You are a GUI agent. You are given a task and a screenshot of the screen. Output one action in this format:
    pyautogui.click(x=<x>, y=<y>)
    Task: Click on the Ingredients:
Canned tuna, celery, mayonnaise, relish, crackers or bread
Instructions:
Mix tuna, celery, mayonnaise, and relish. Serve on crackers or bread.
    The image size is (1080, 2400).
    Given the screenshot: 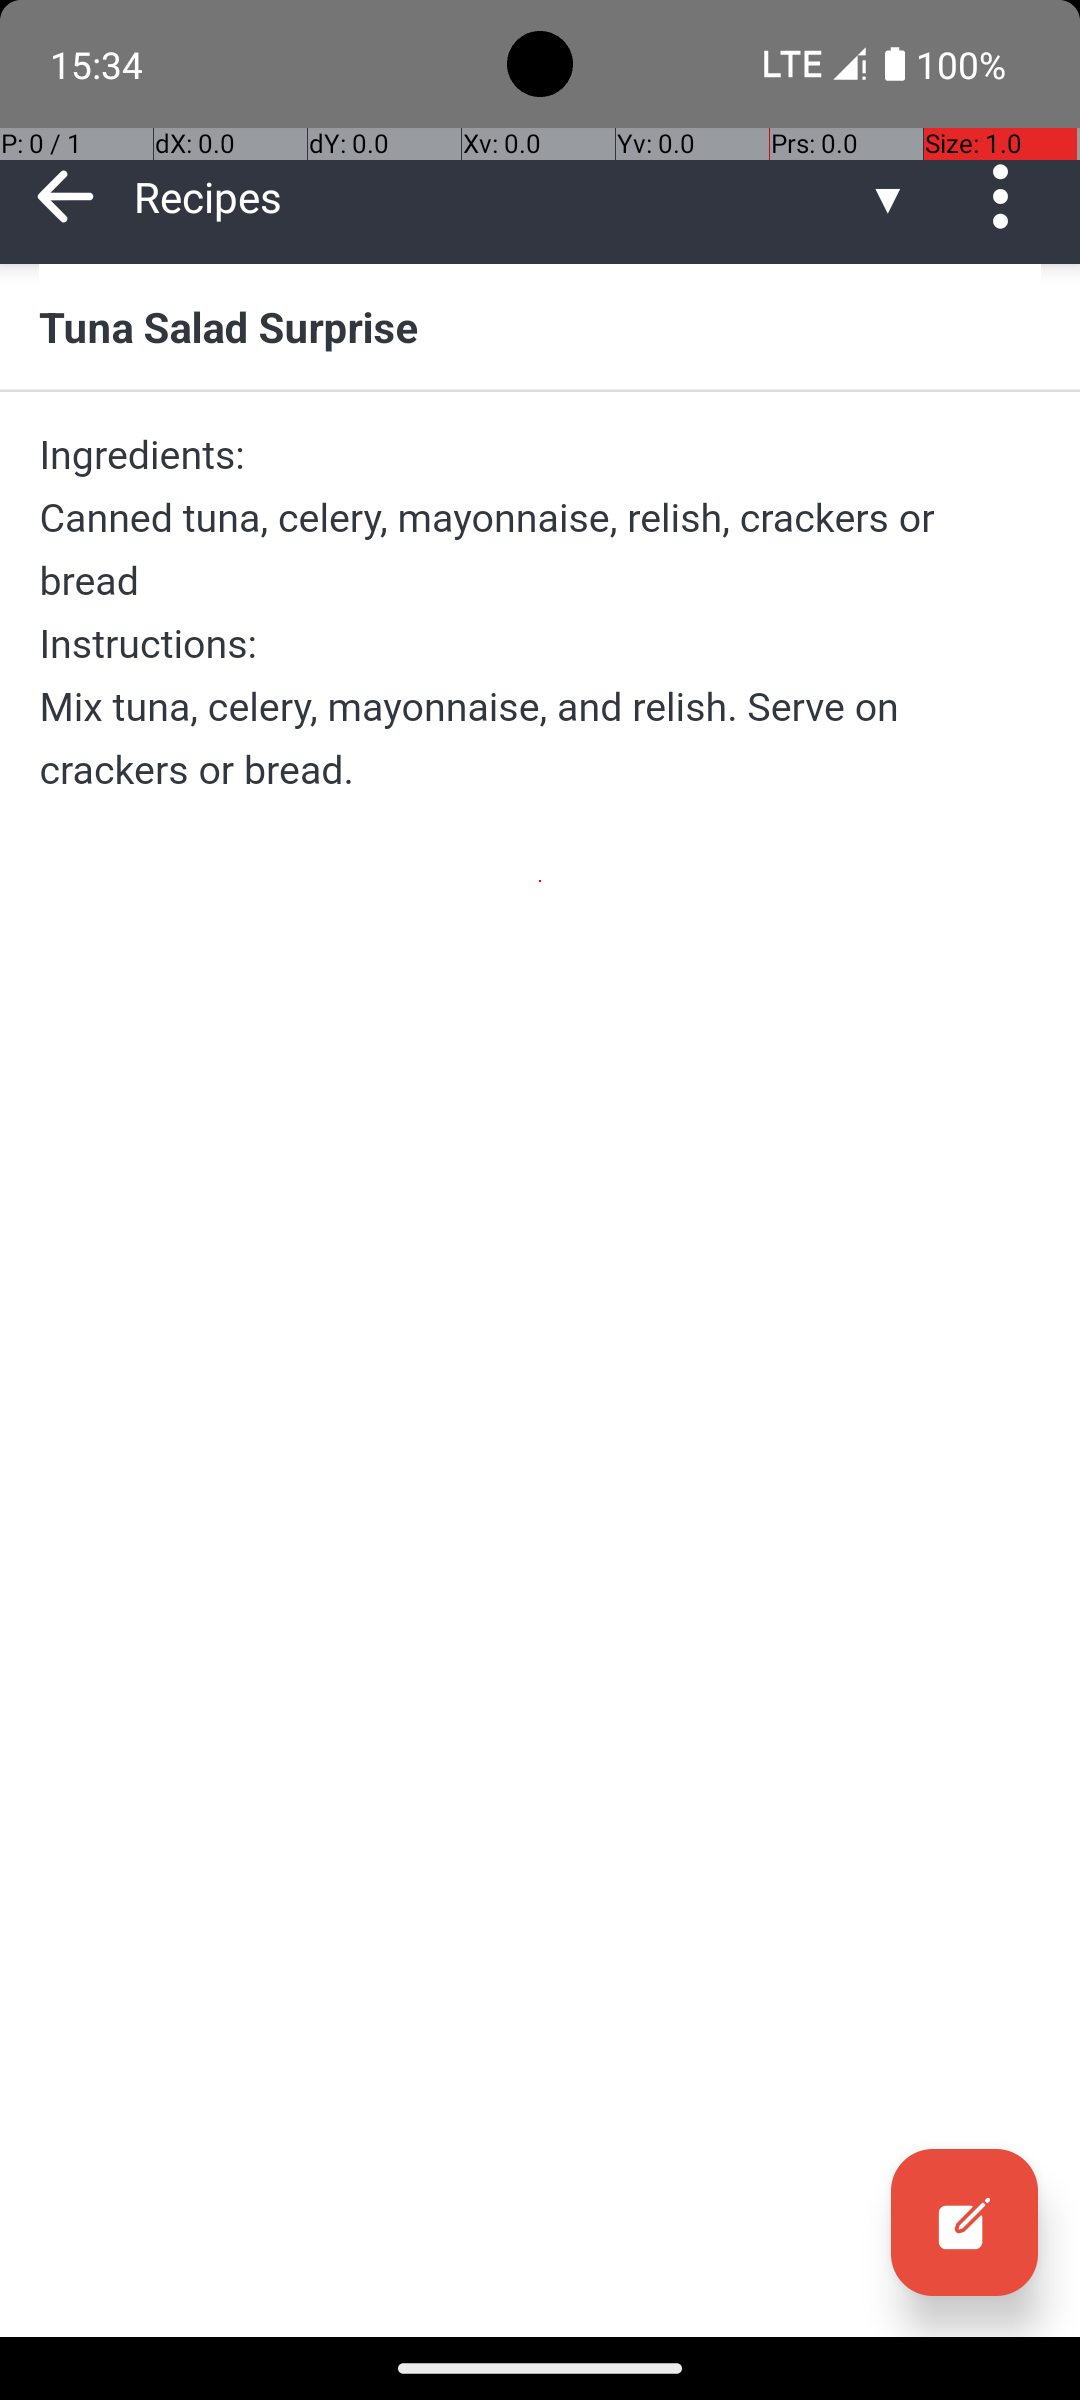 What is the action you would take?
    pyautogui.click(x=540, y=612)
    